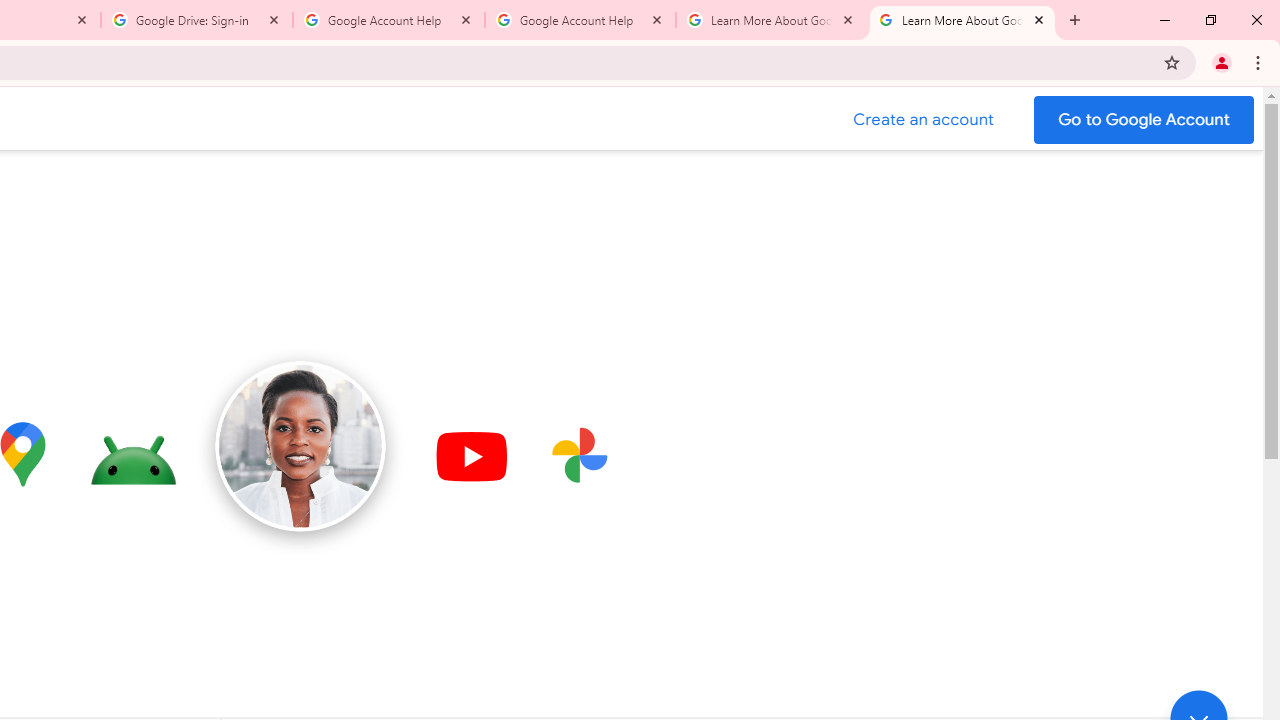 This screenshot has width=1280, height=720. I want to click on Create a Google Account, so click(924, 120).